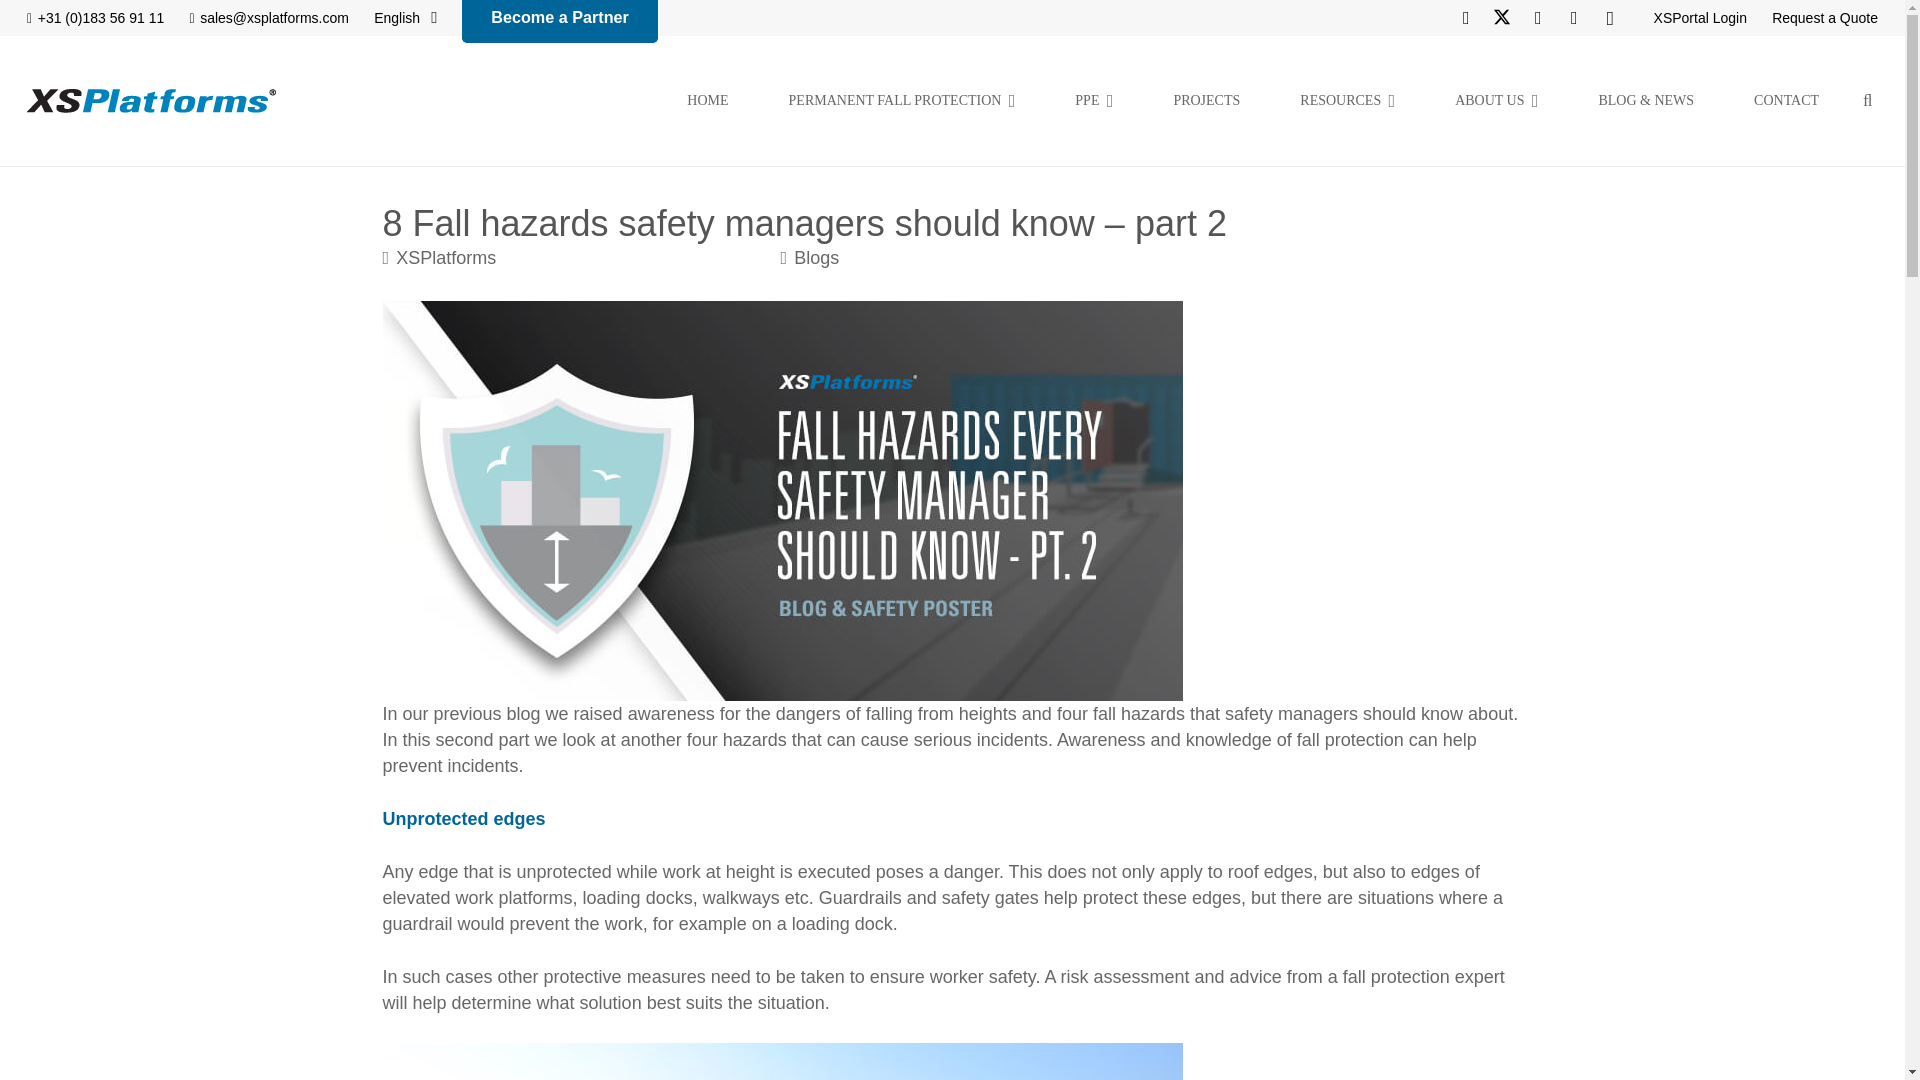  Describe the element at coordinates (560, 21) in the screenshot. I see `Become a Partner` at that location.